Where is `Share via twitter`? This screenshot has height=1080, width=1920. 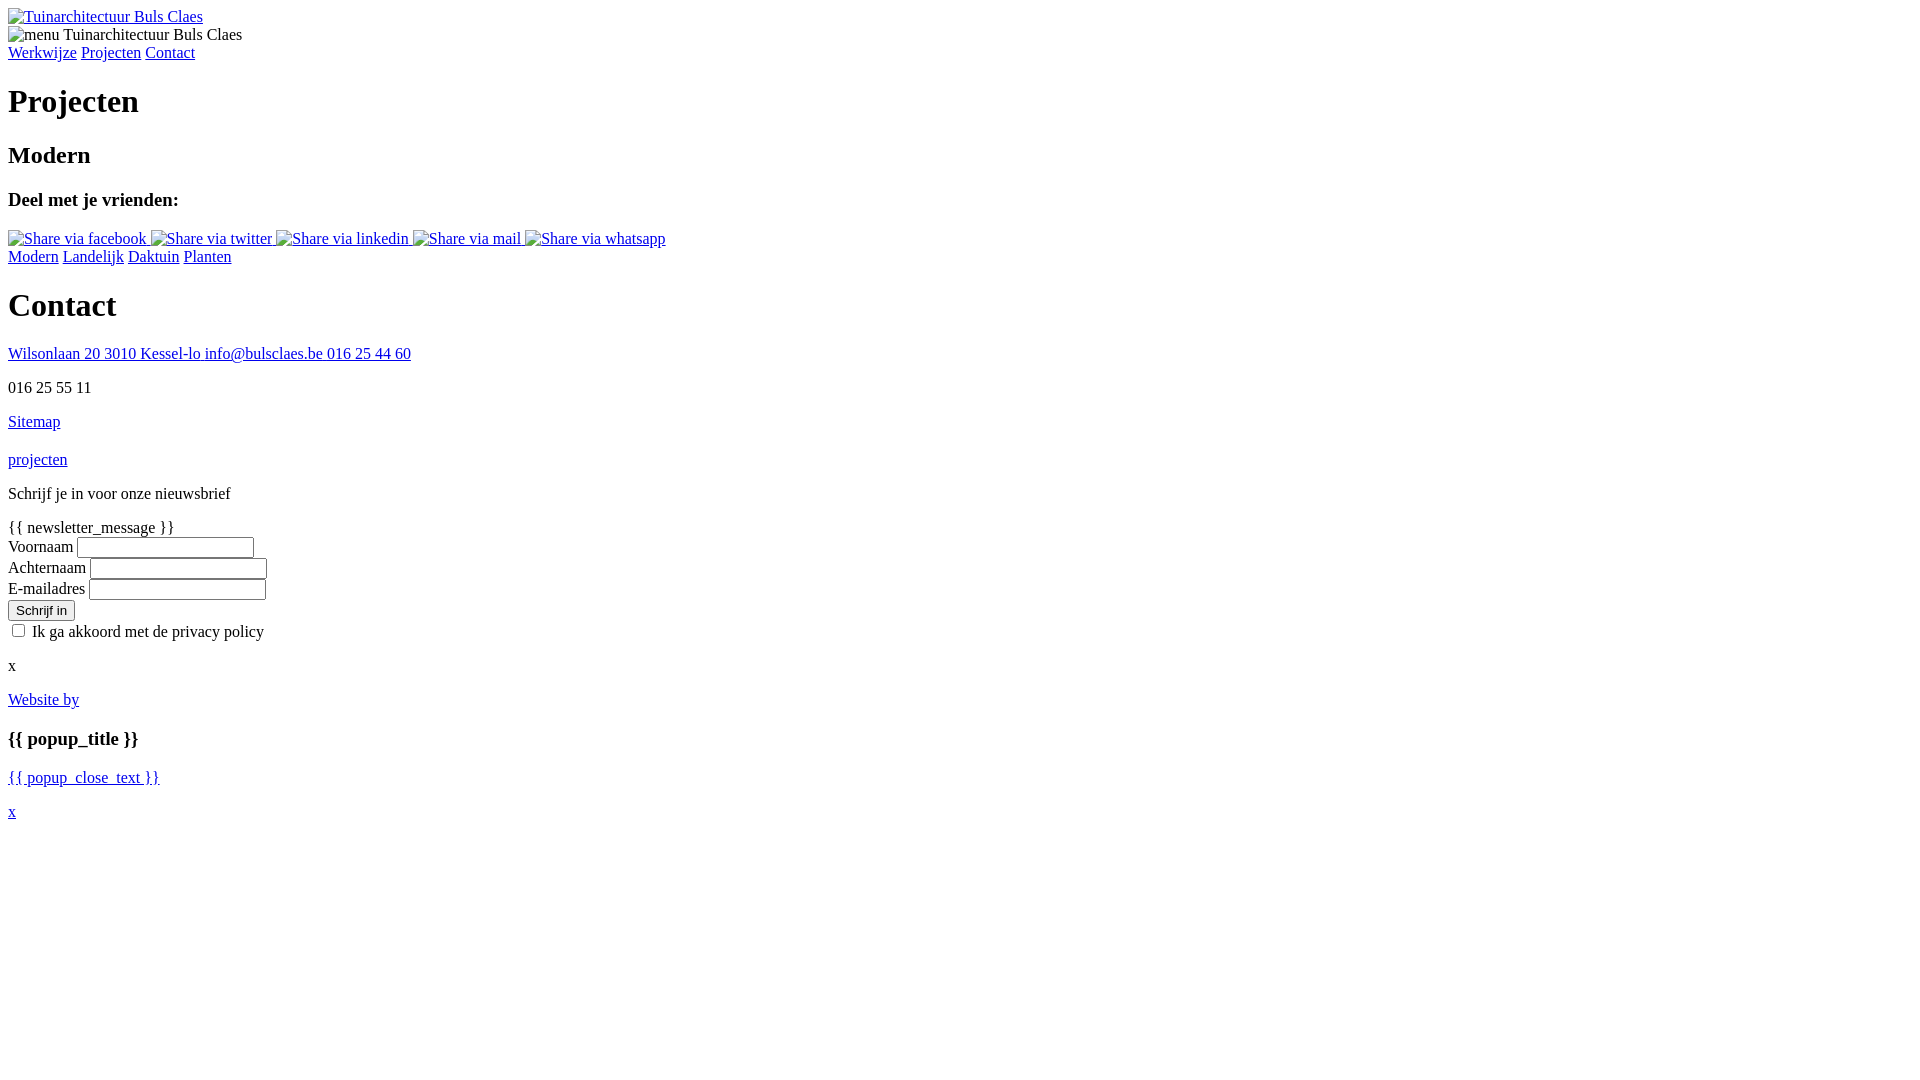 Share via twitter is located at coordinates (214, 238).